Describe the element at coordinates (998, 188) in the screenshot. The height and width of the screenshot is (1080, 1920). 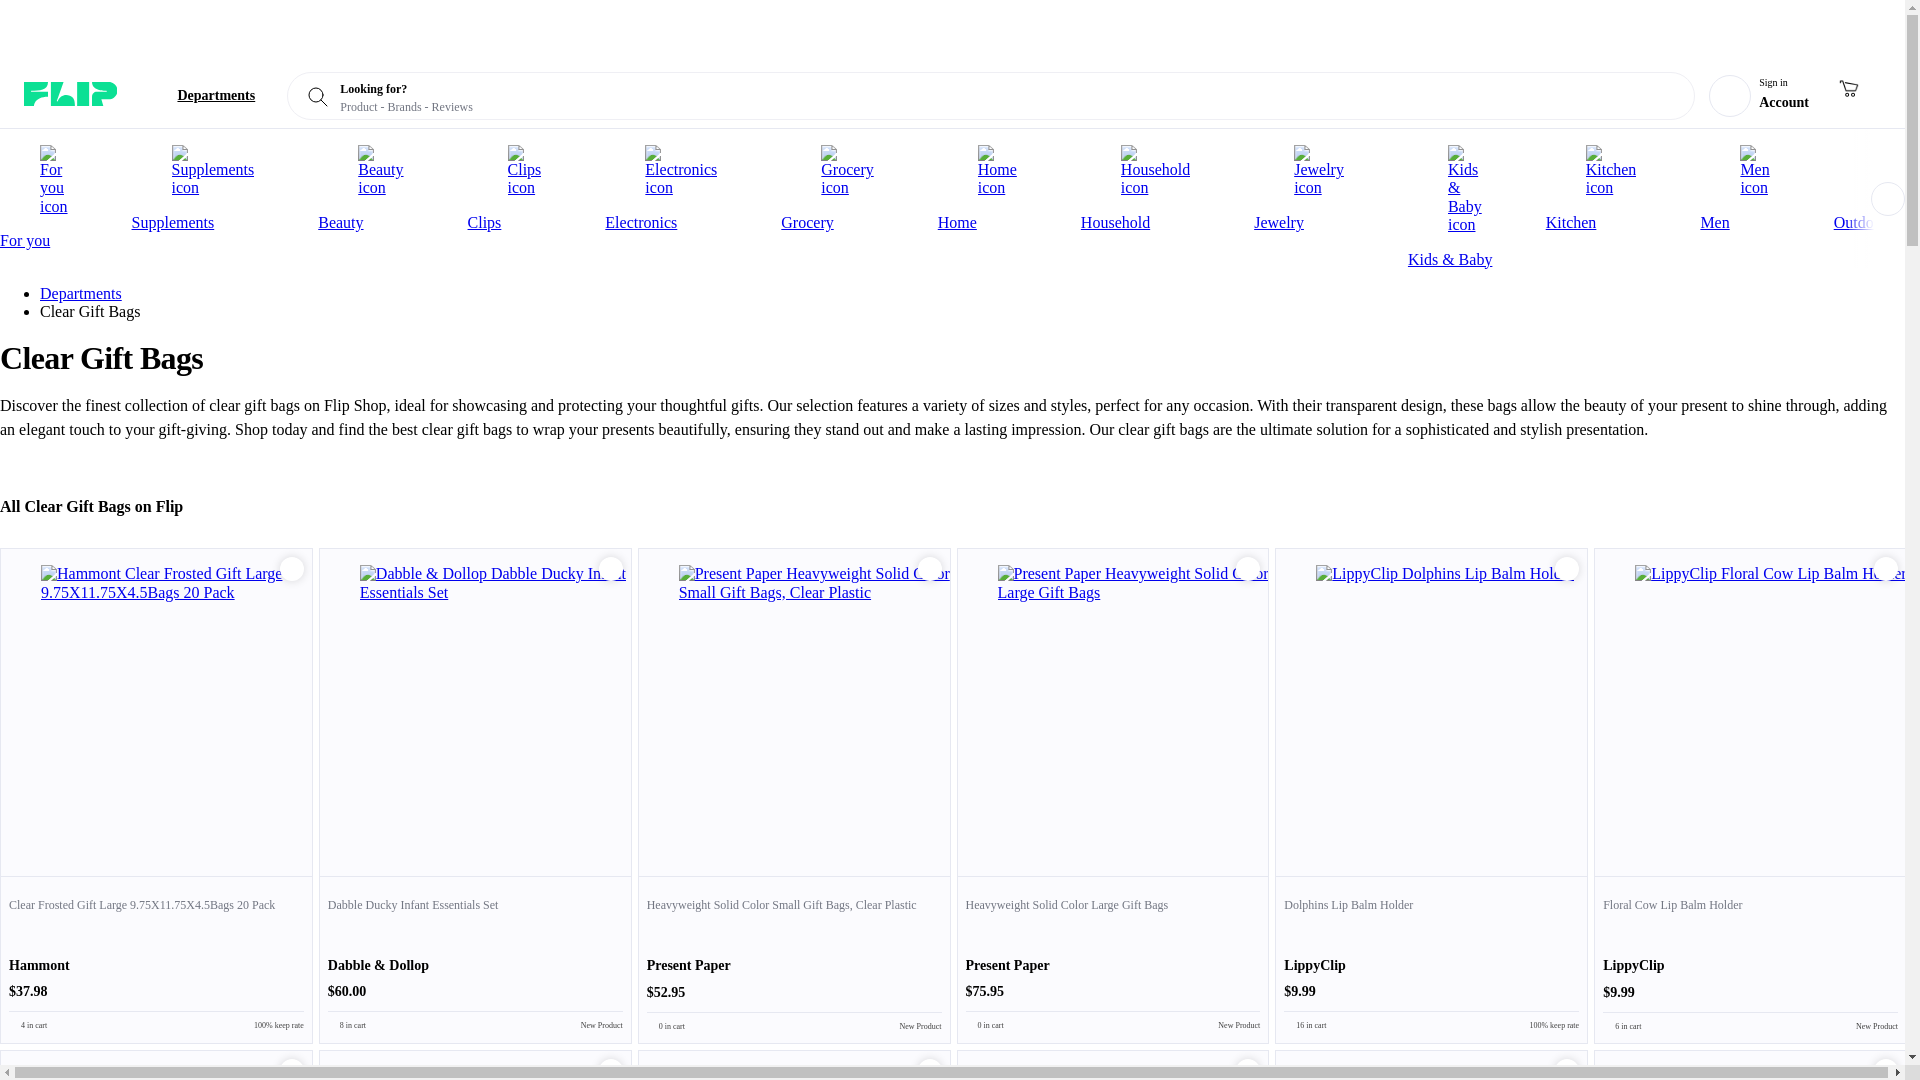
I see `Home` at that location.